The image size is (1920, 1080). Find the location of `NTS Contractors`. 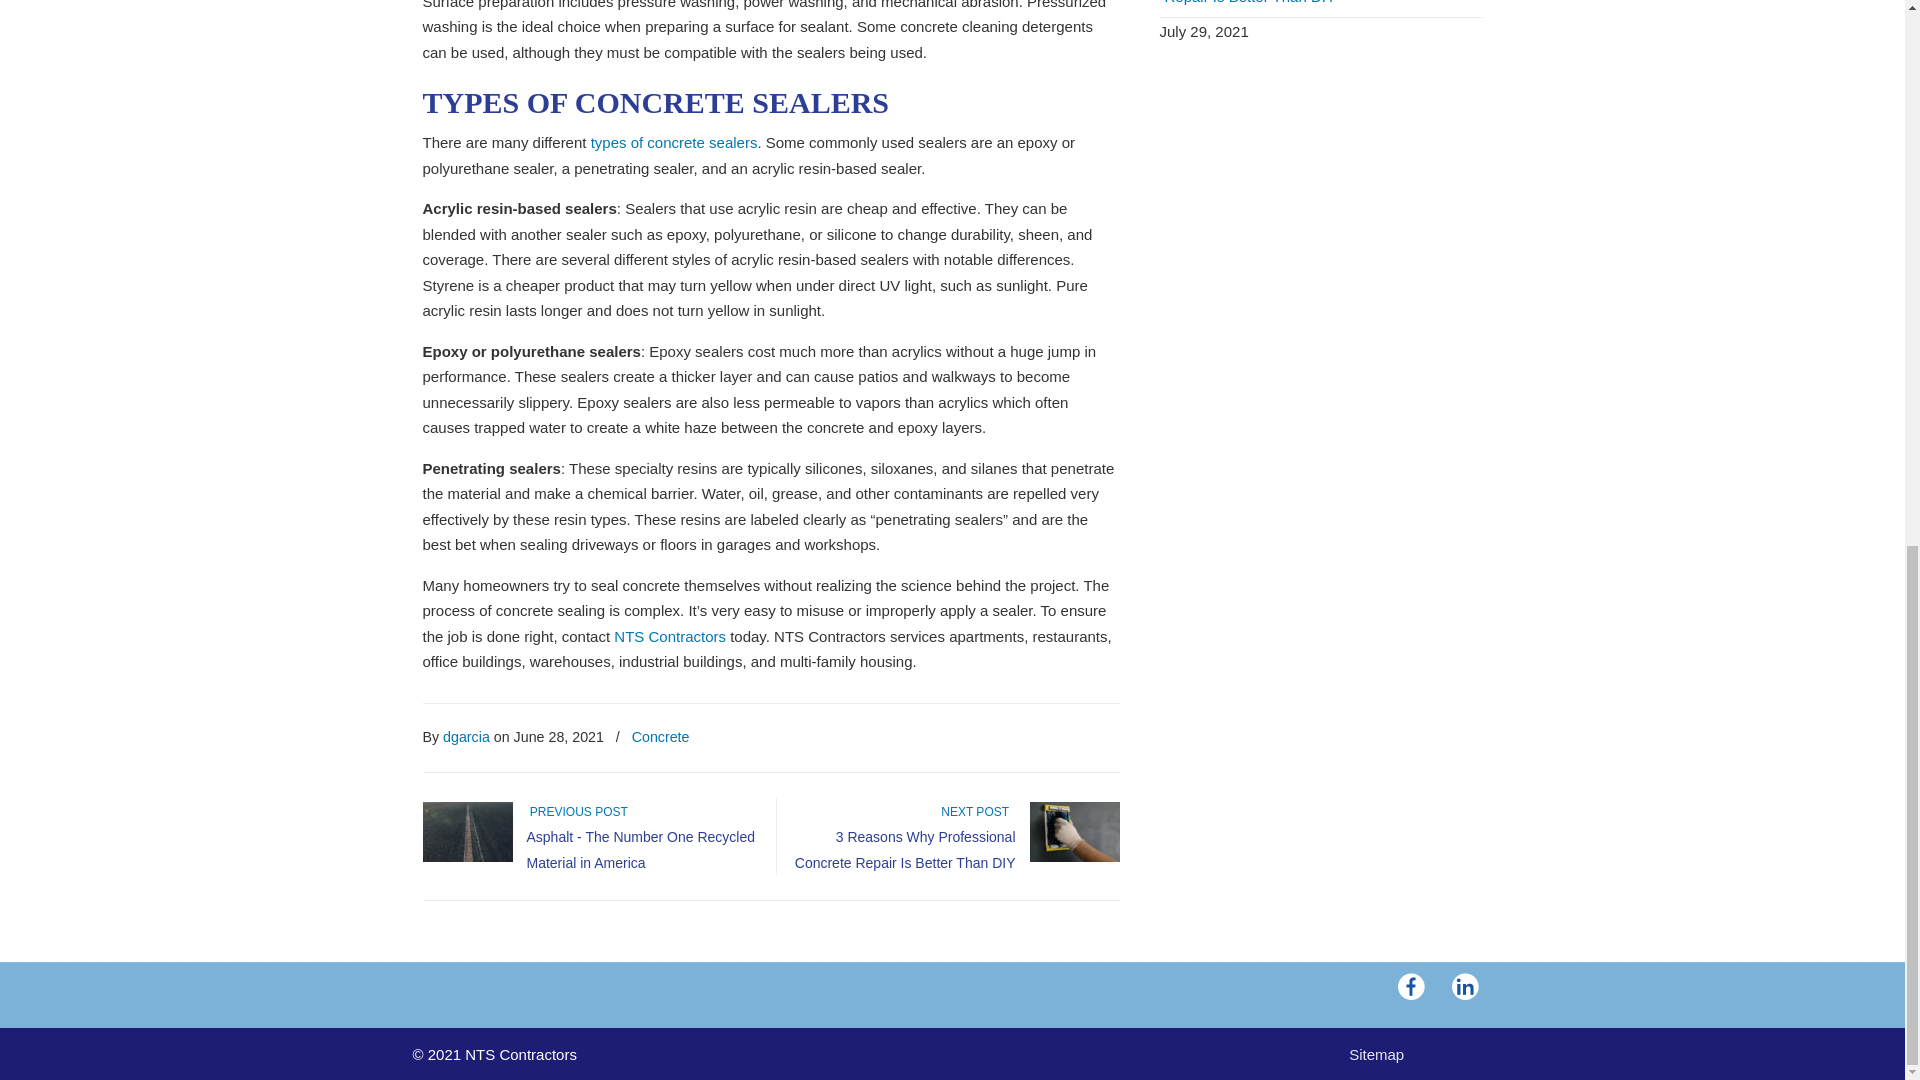

NTS Contractors is located at coordinates (670, 636).